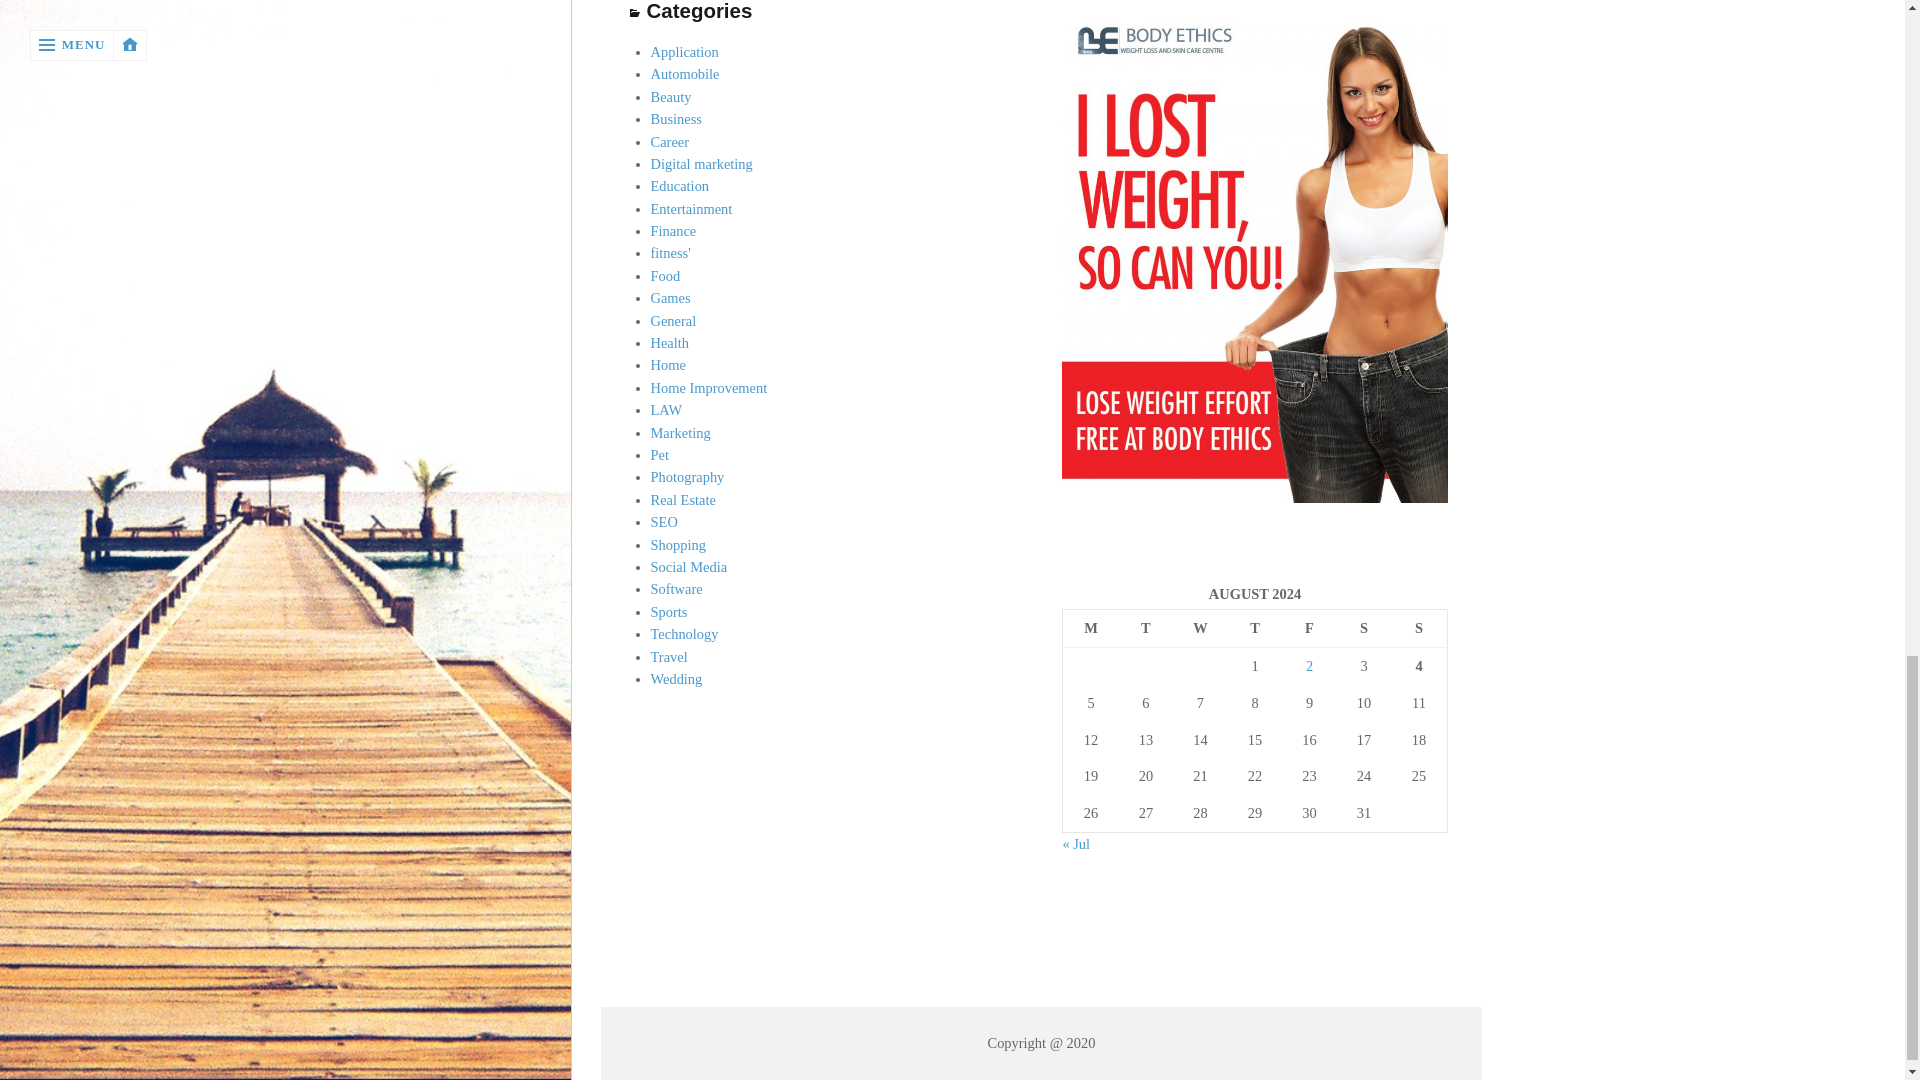  Describe the element at coordinates (668, 611) in the screenshot. I see `Sports` at that location.